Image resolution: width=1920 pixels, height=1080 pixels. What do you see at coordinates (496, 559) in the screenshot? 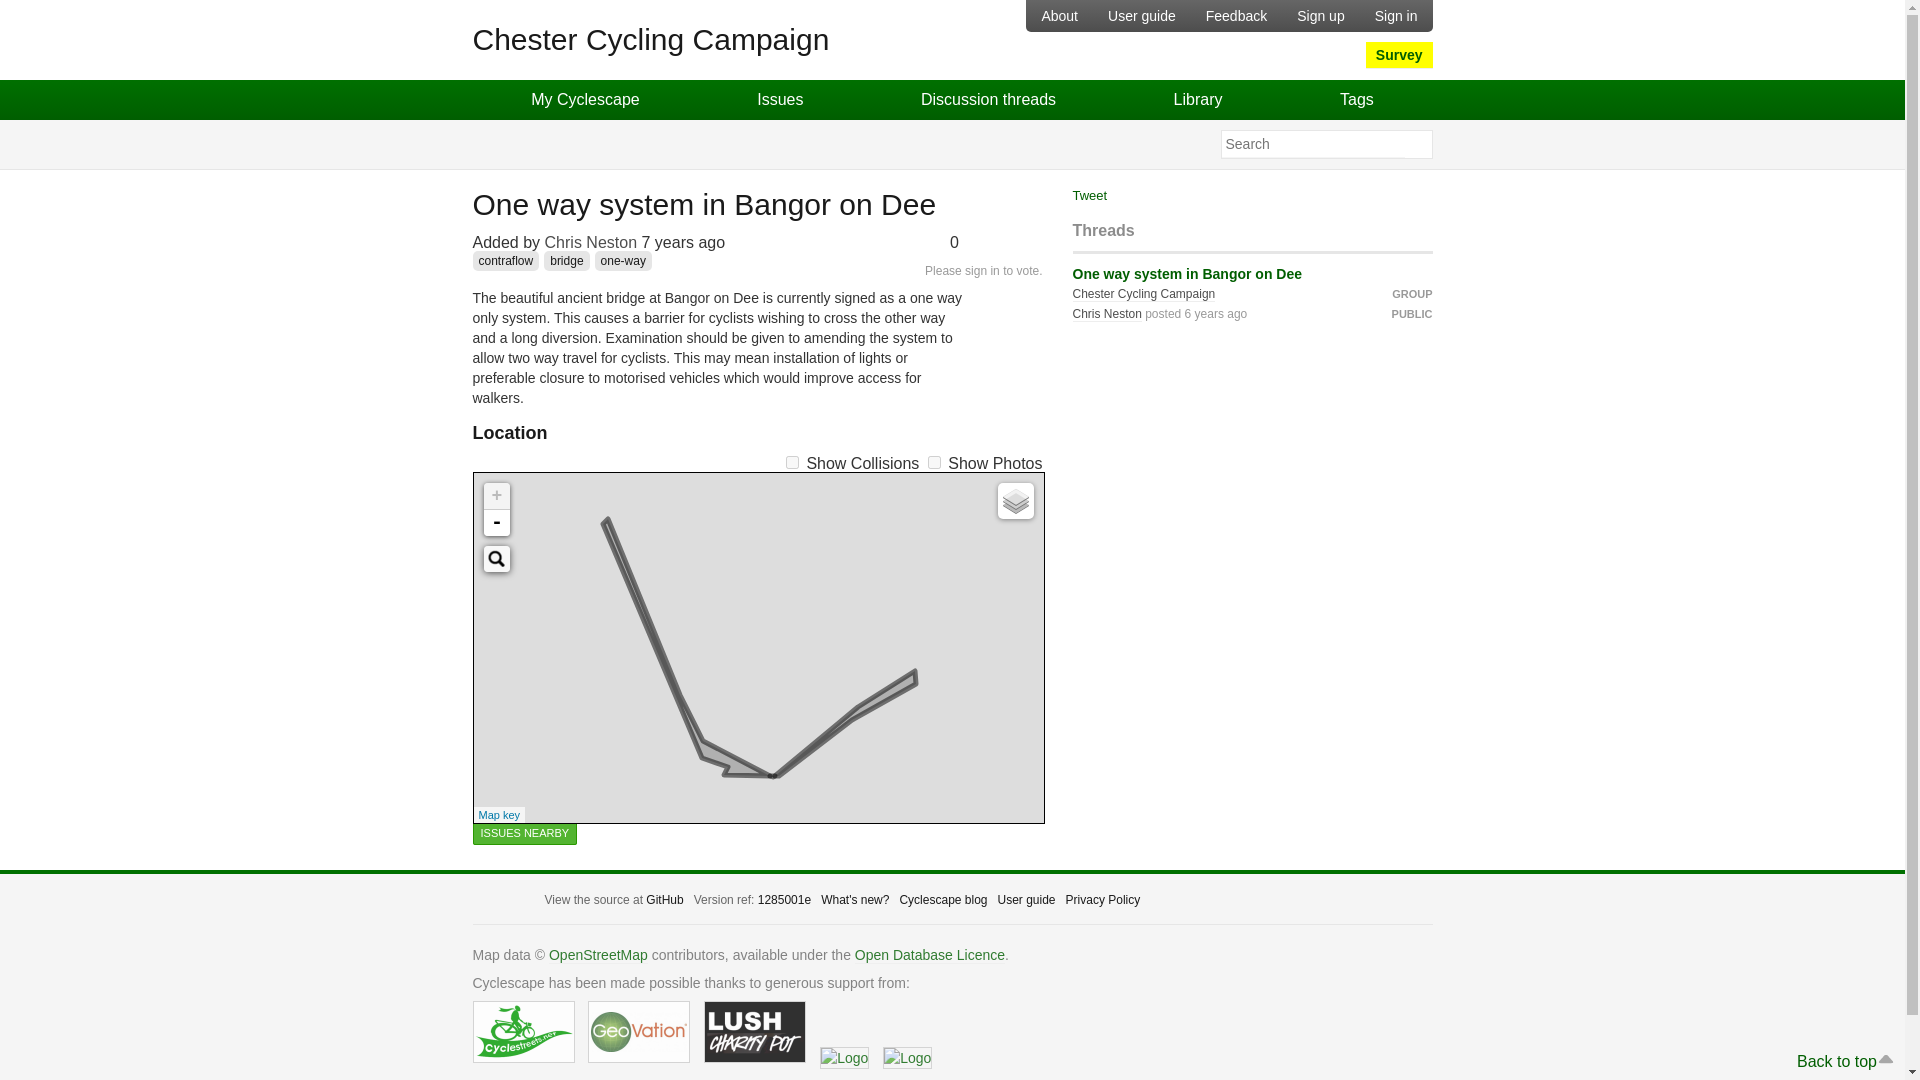
I see `Search...` at bounding box center [496, 559].